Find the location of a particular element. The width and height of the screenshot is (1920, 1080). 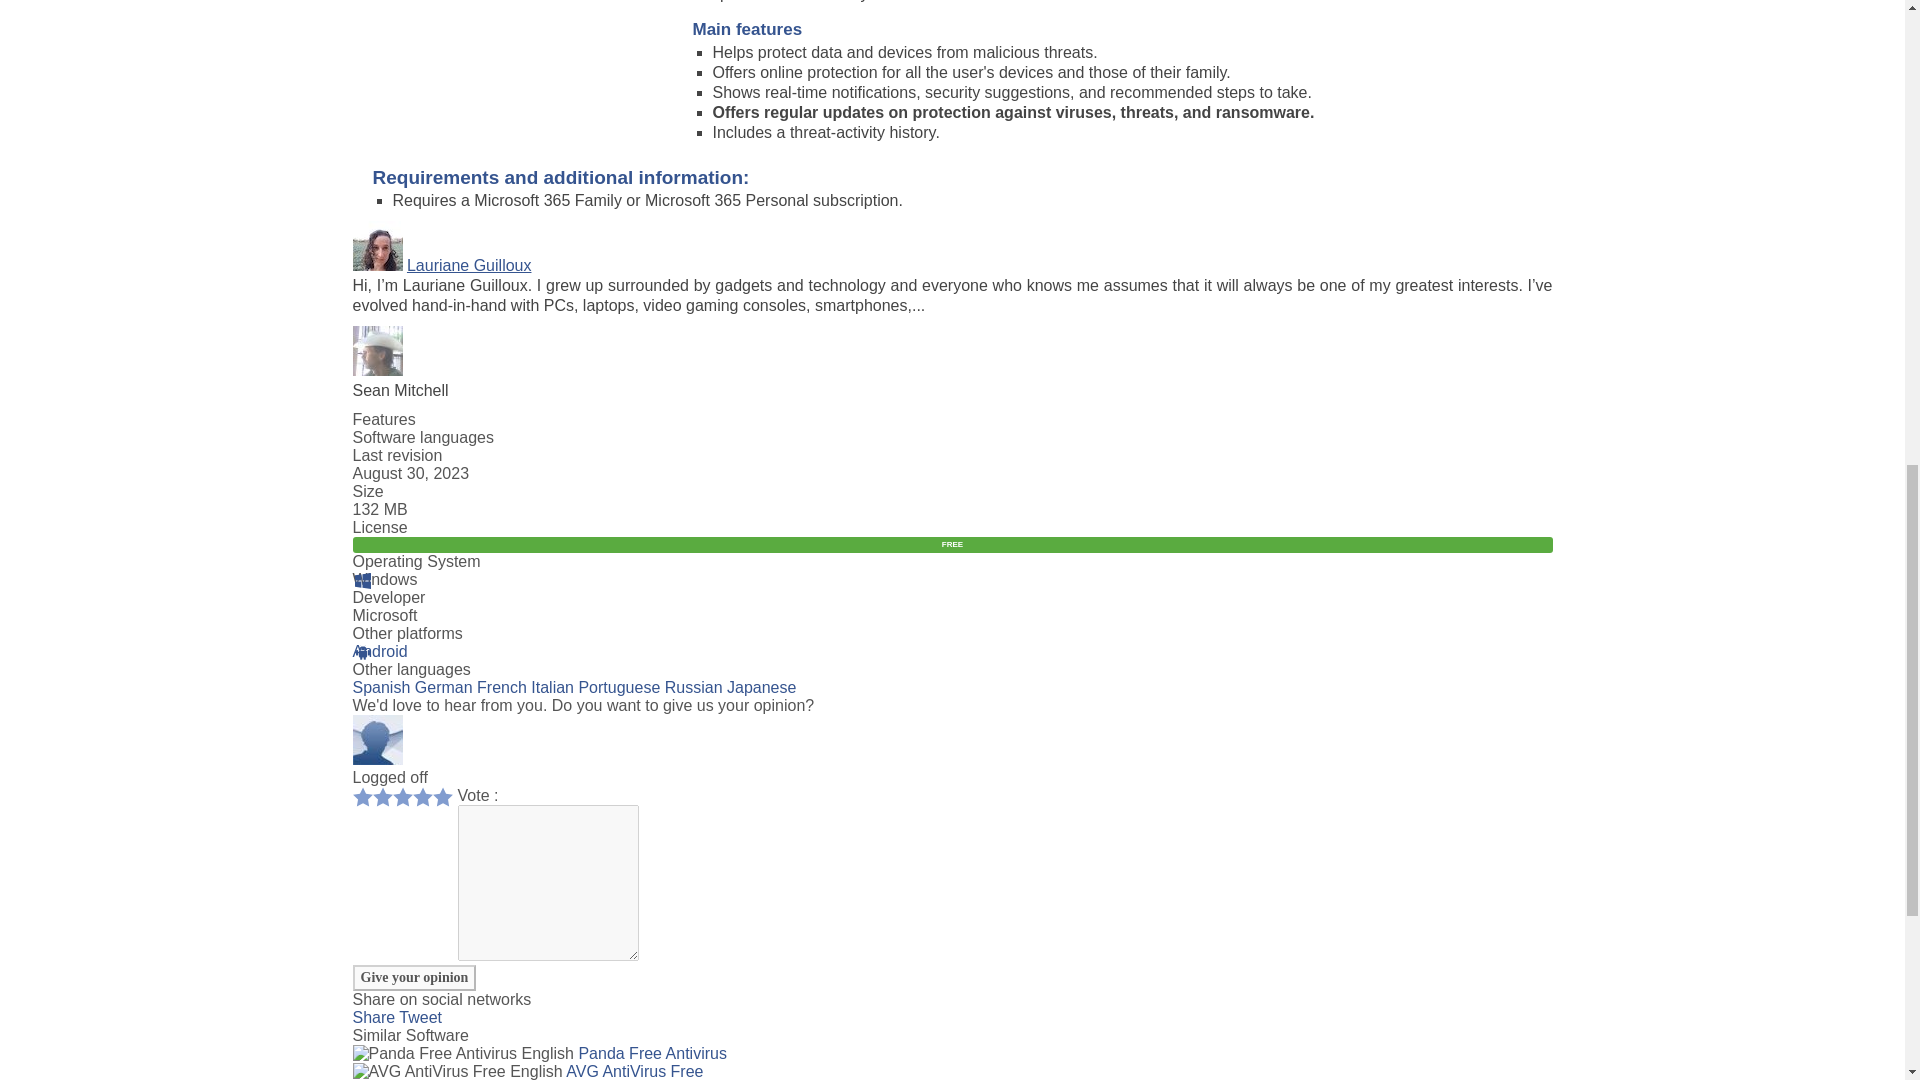

Give your opinion is located at coordinates (414, 978).